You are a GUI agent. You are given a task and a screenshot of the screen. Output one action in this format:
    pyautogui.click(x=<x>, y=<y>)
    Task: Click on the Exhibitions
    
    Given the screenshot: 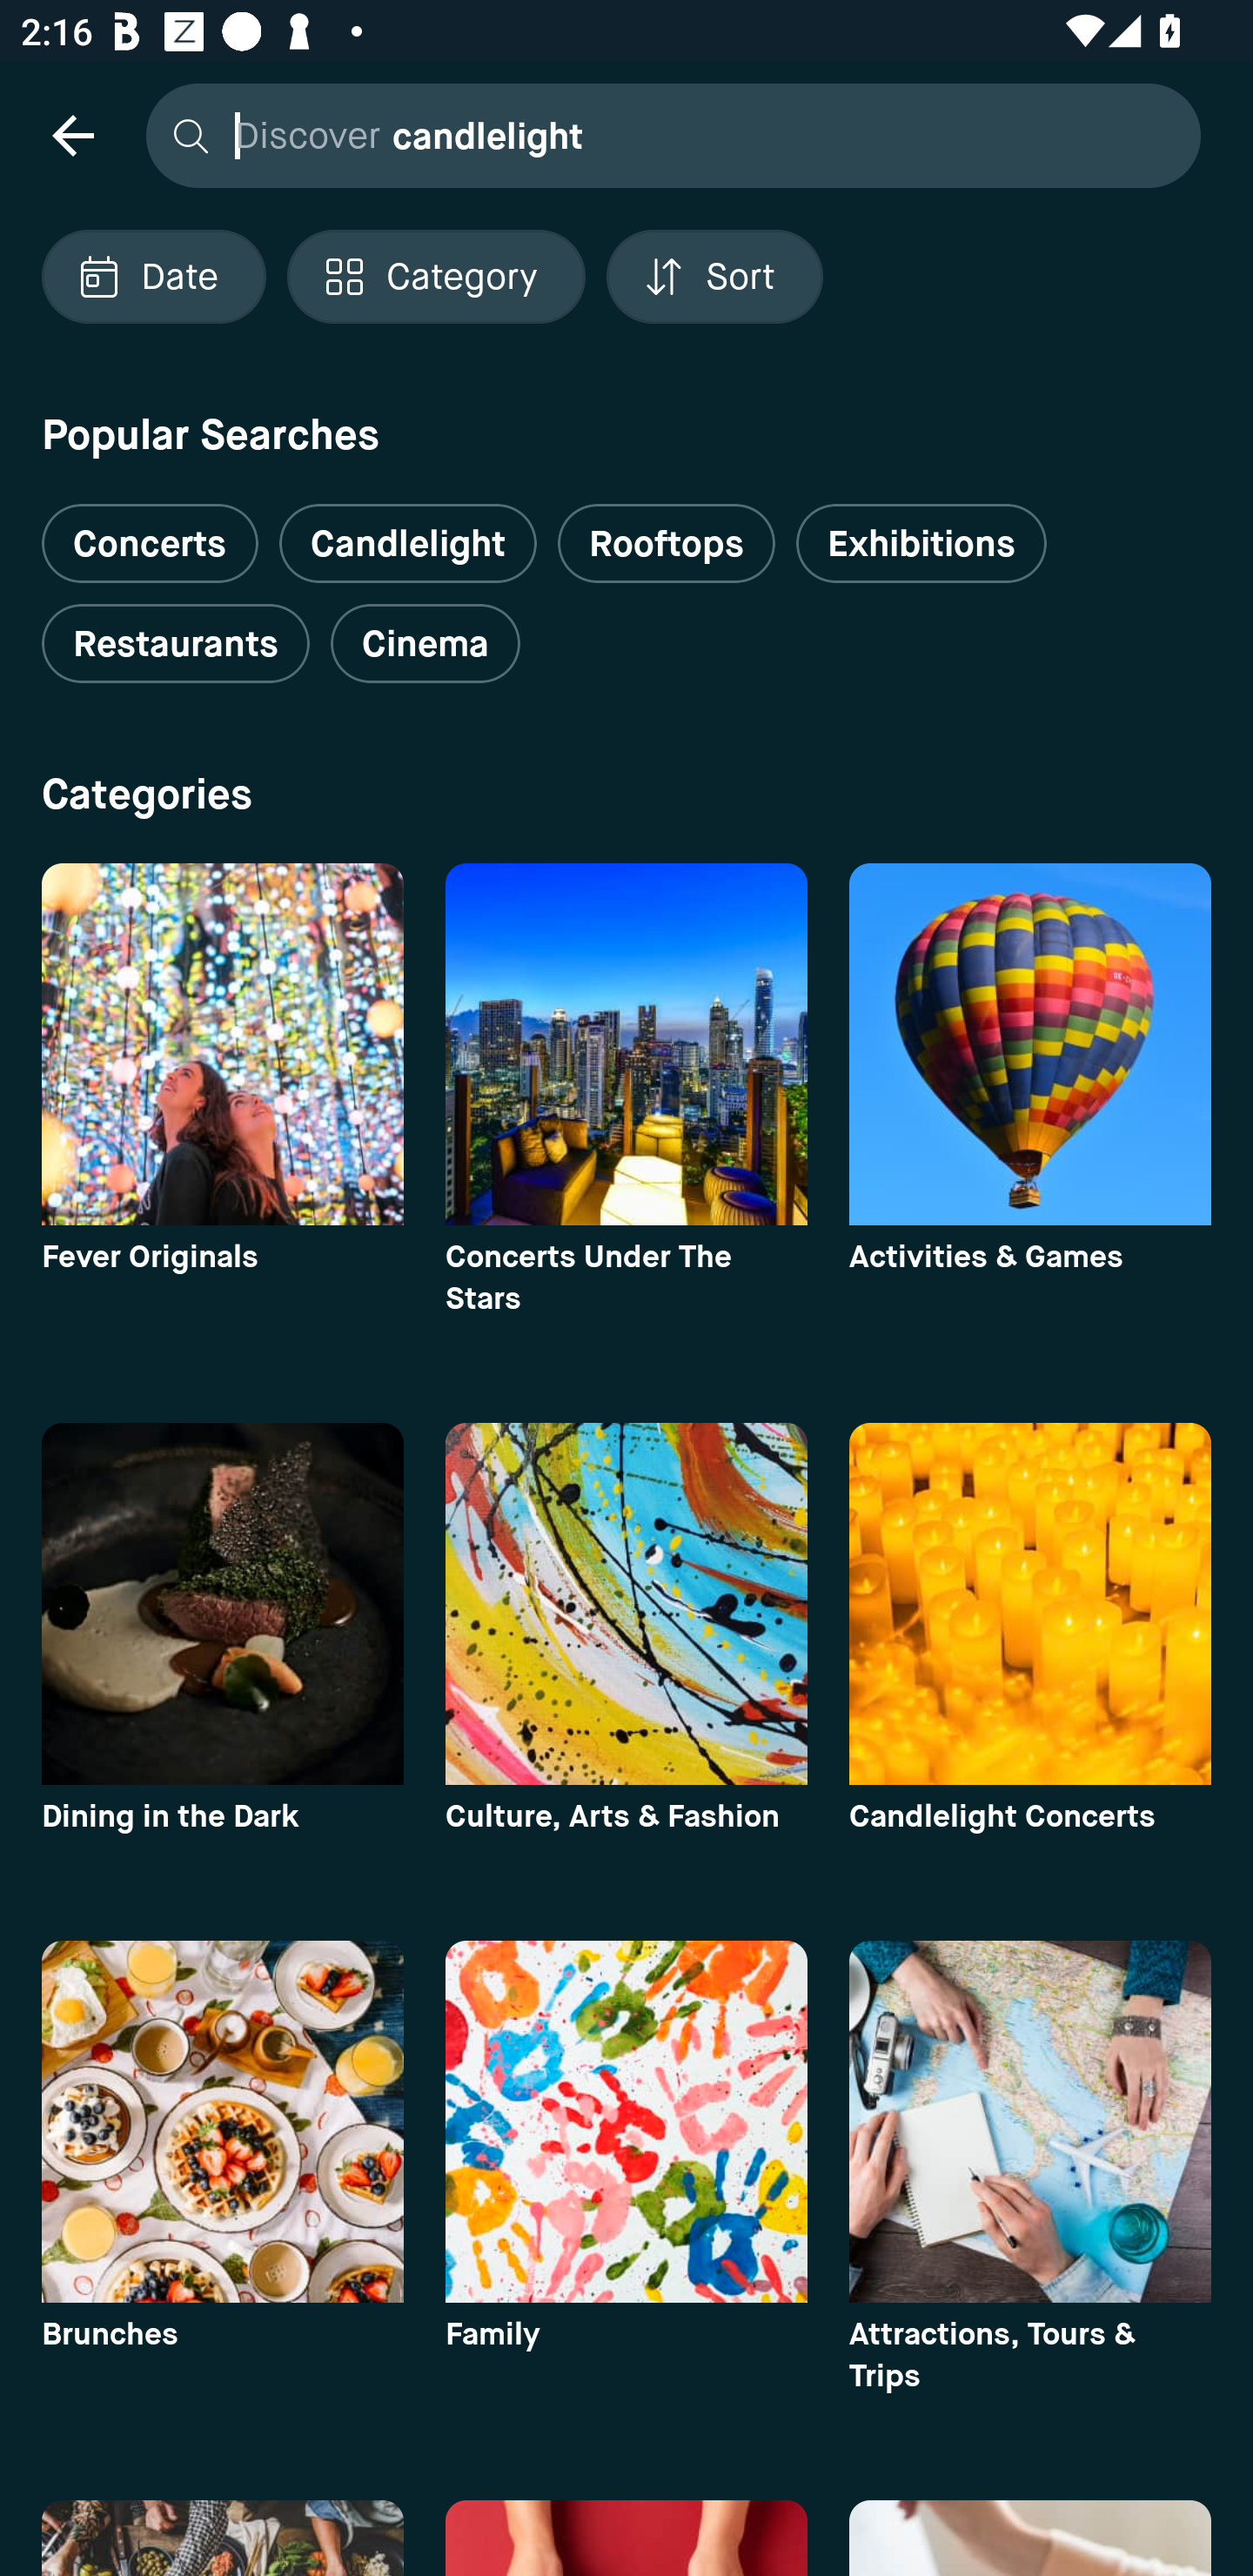 What is the action you would take?
    pyautogui.click(x=921, y=543)
    